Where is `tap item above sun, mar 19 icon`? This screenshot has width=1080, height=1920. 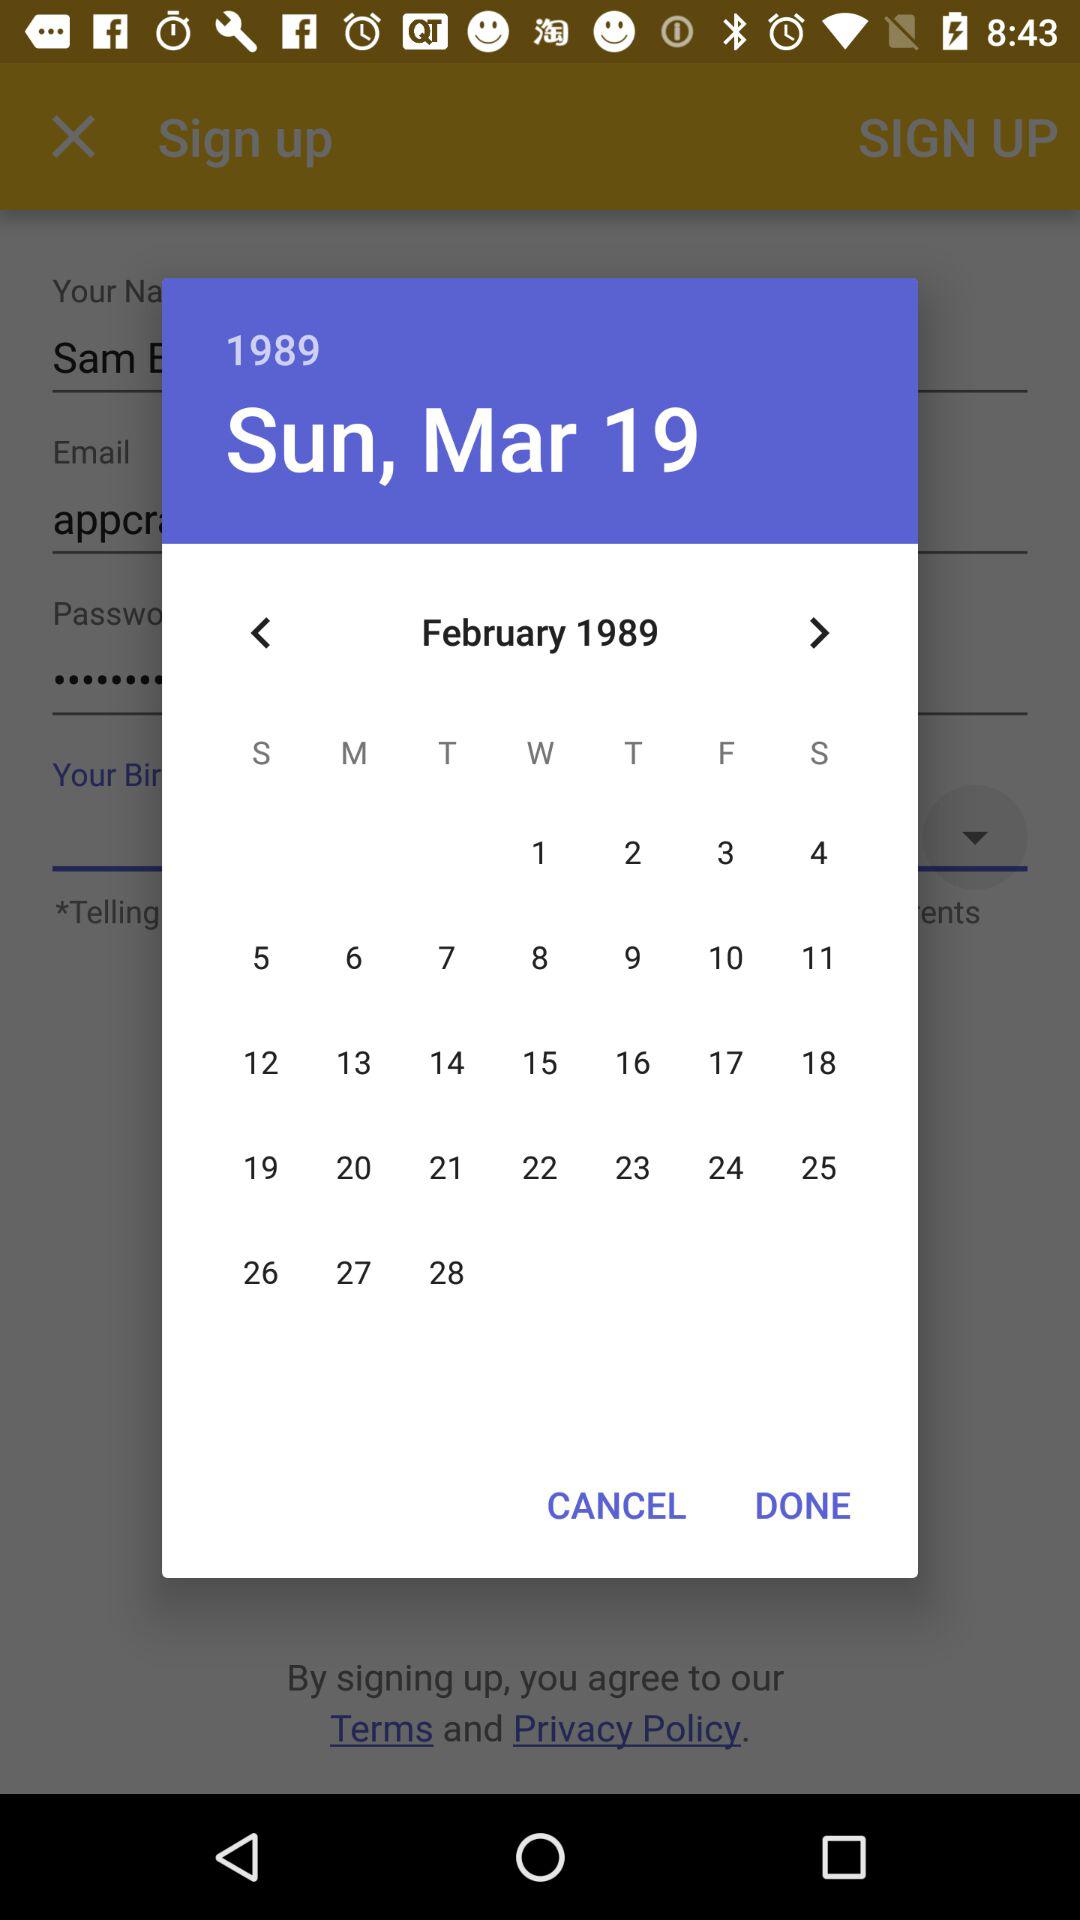
tap item above sun, mar 19 icon is located at coordinates (540, 328).